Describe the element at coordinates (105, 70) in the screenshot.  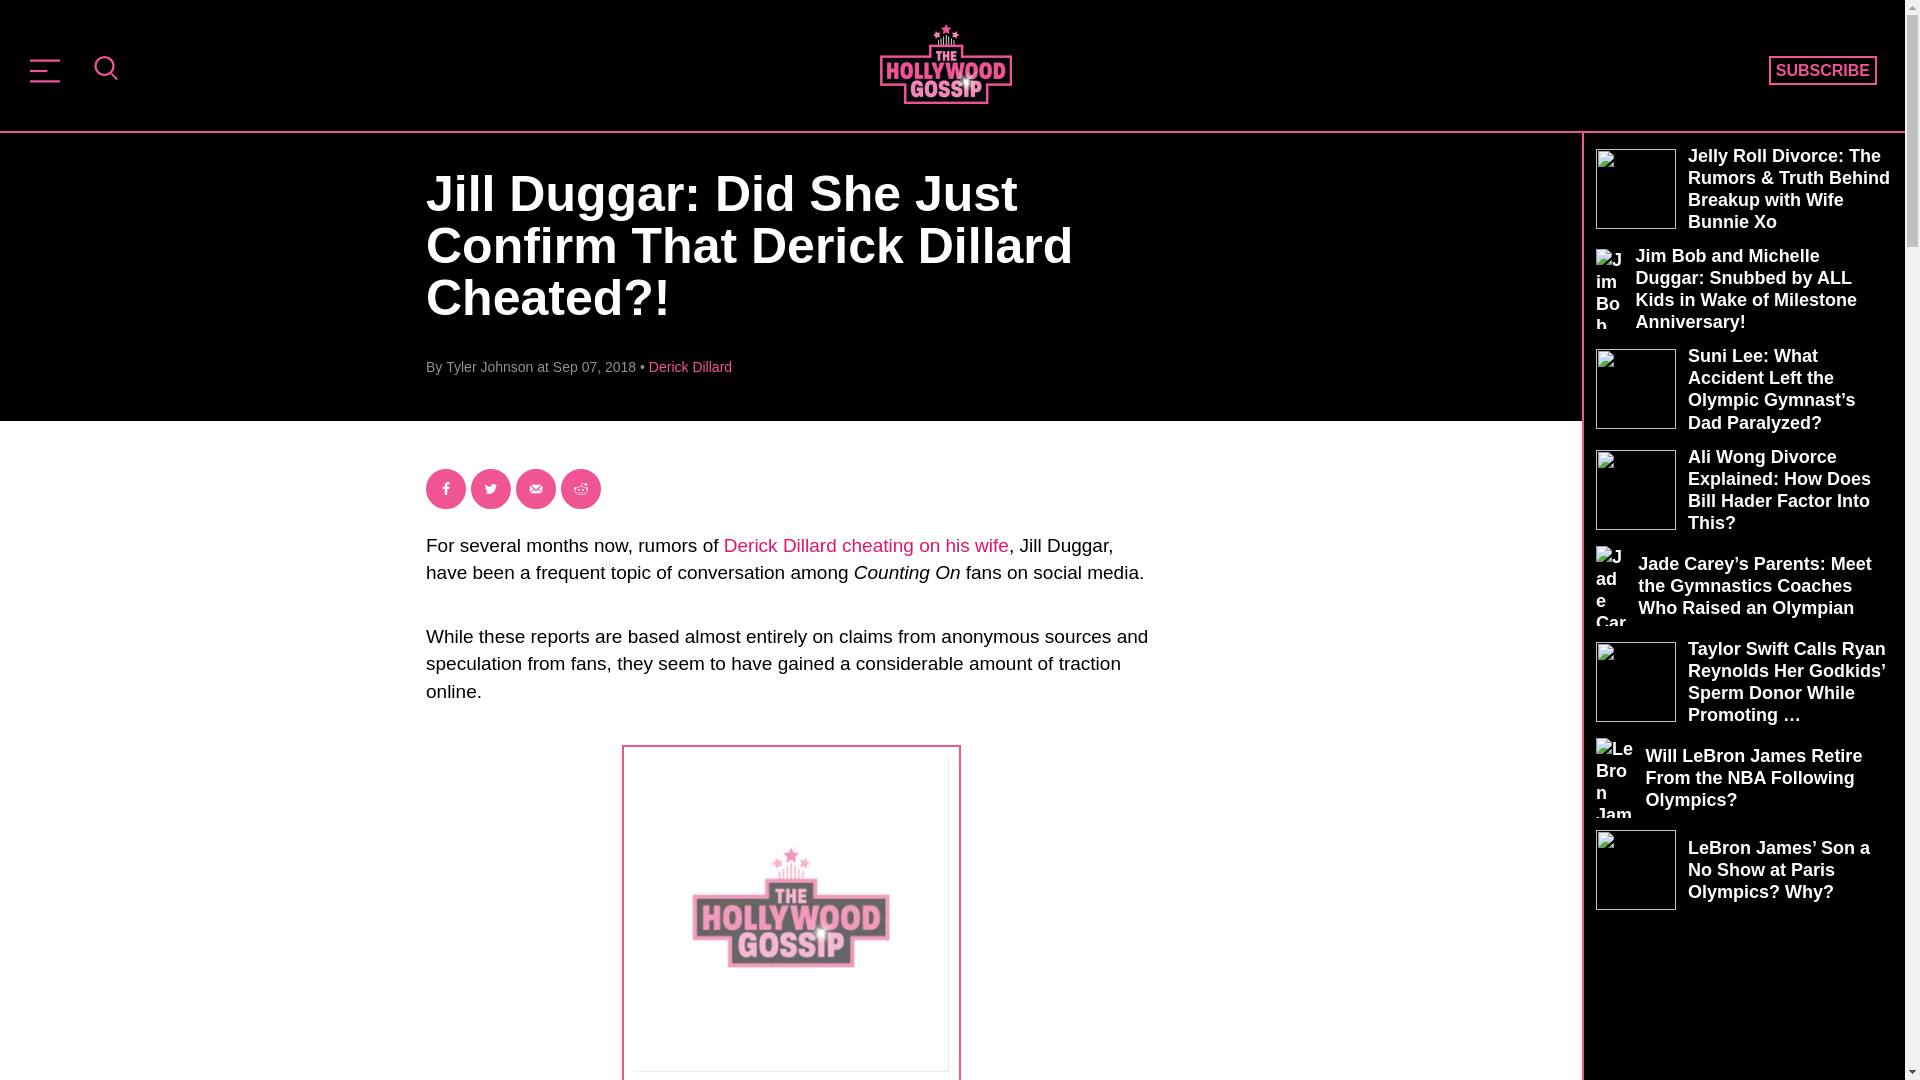
I see `SEARCH` at that location.